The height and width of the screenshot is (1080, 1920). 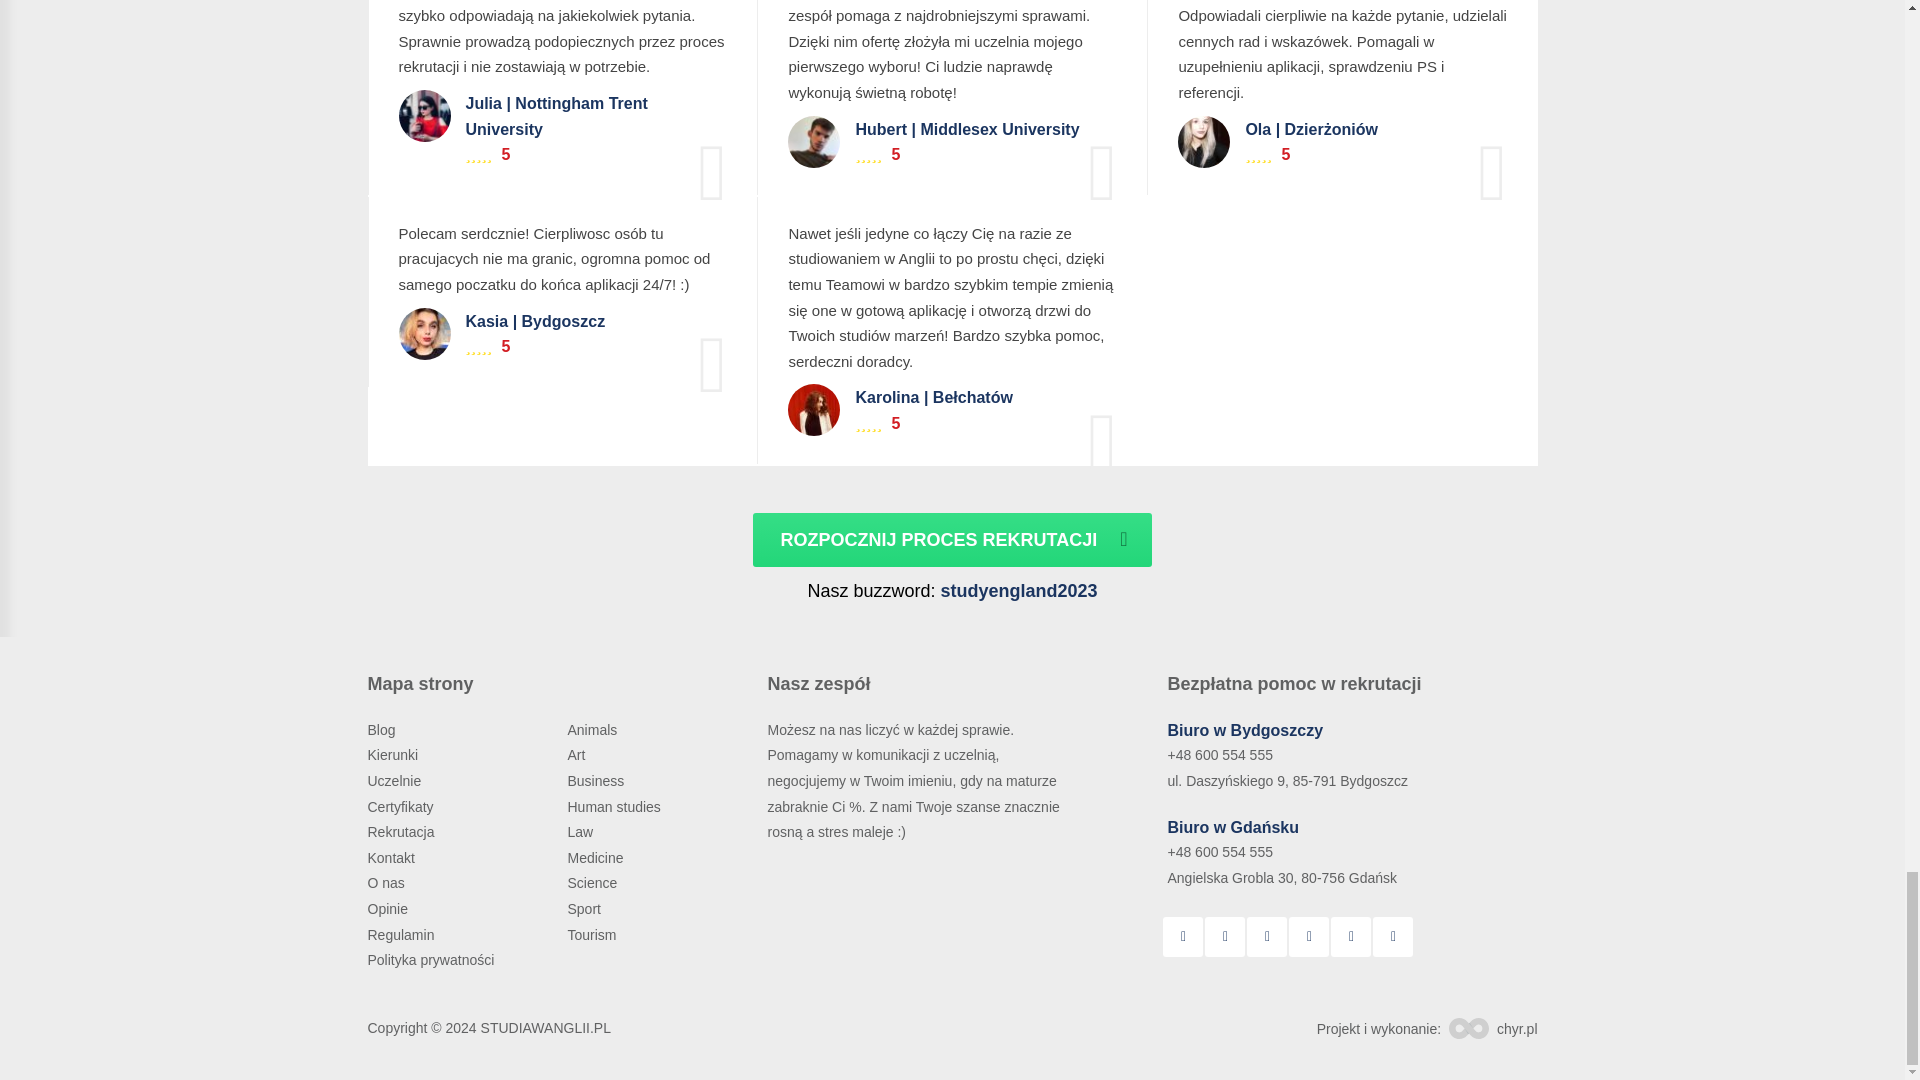 What do you see at coordinates (593, 730) in the screenshot?
I see `Animals` at bounding box center [593, 730].